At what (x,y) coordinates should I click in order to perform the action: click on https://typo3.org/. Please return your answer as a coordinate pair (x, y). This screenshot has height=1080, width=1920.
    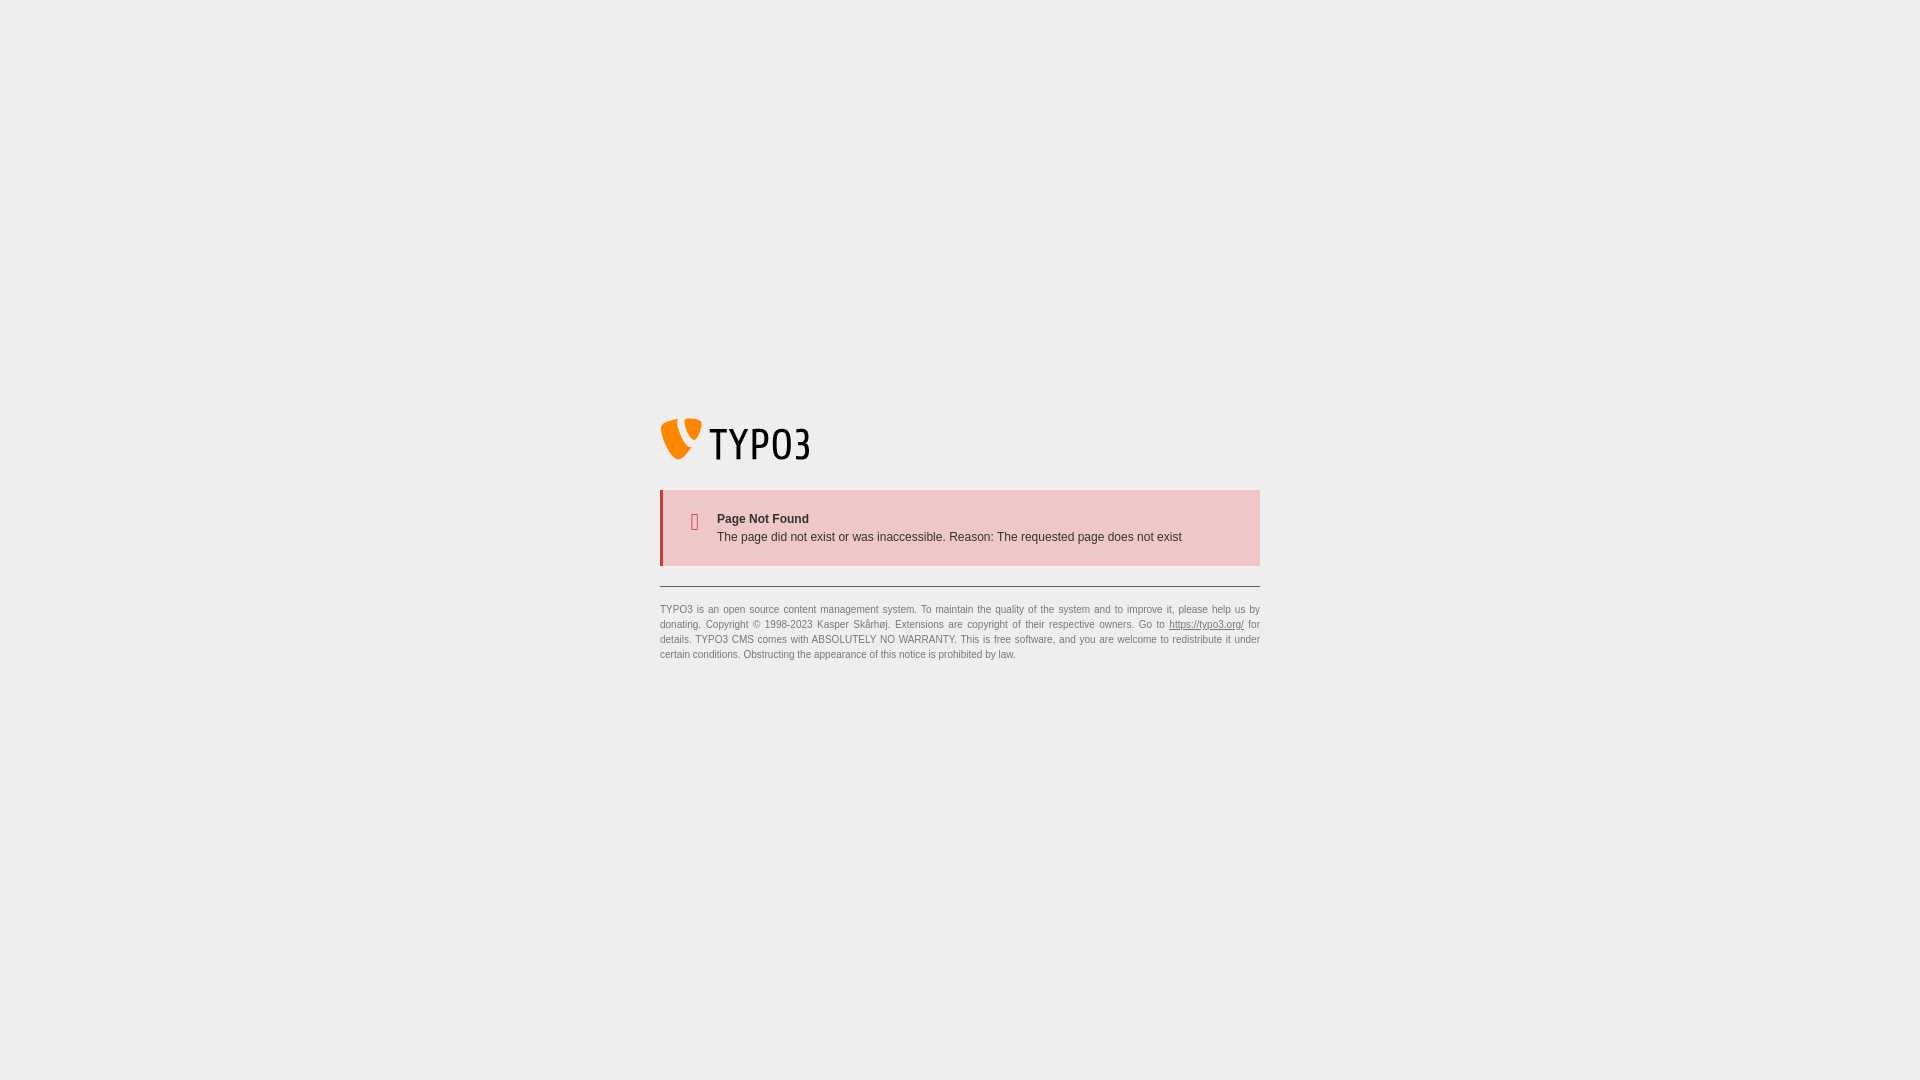
    Looking at the image, I should click on (1206, 624).